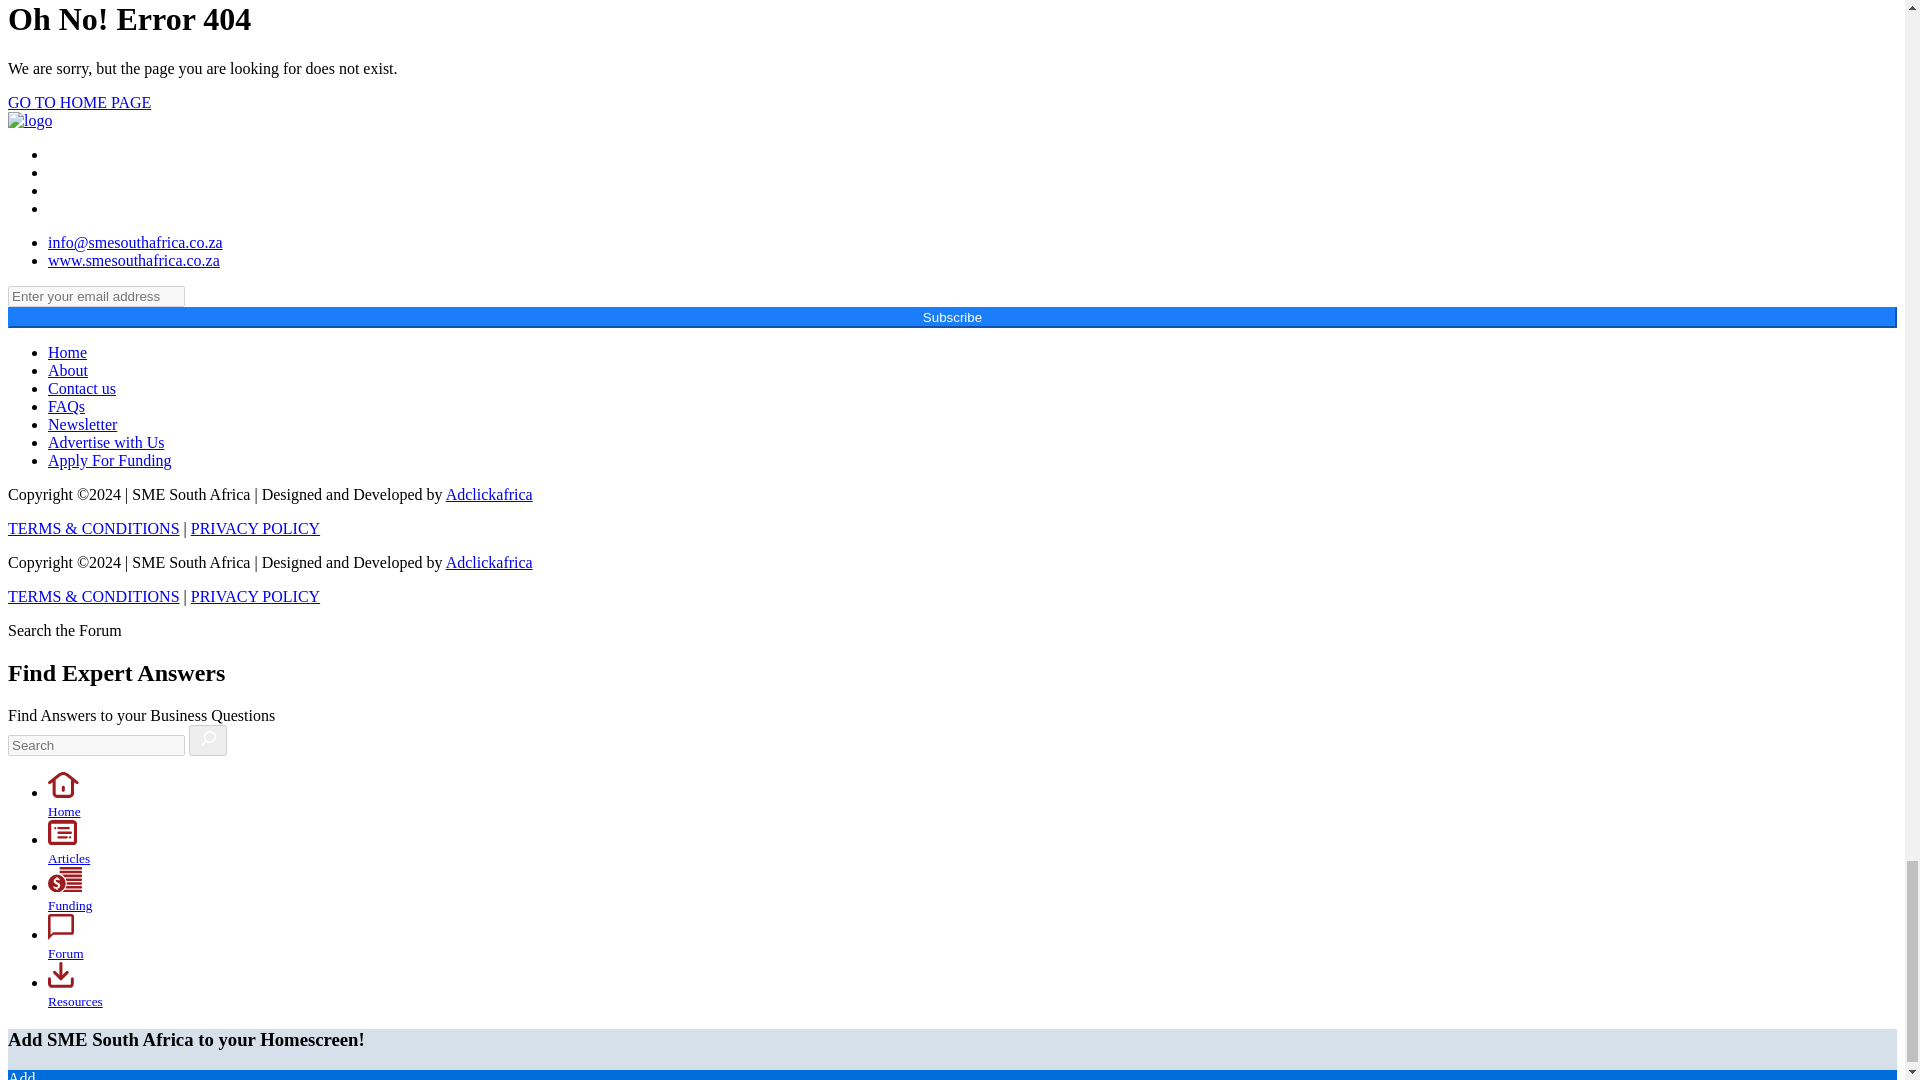 The image size is (1920, 1080). What do you see at coordinates (134, 260) in the screenshot?
I see `www.smesouthafrica.co.za` at bounding box center [134, 260].